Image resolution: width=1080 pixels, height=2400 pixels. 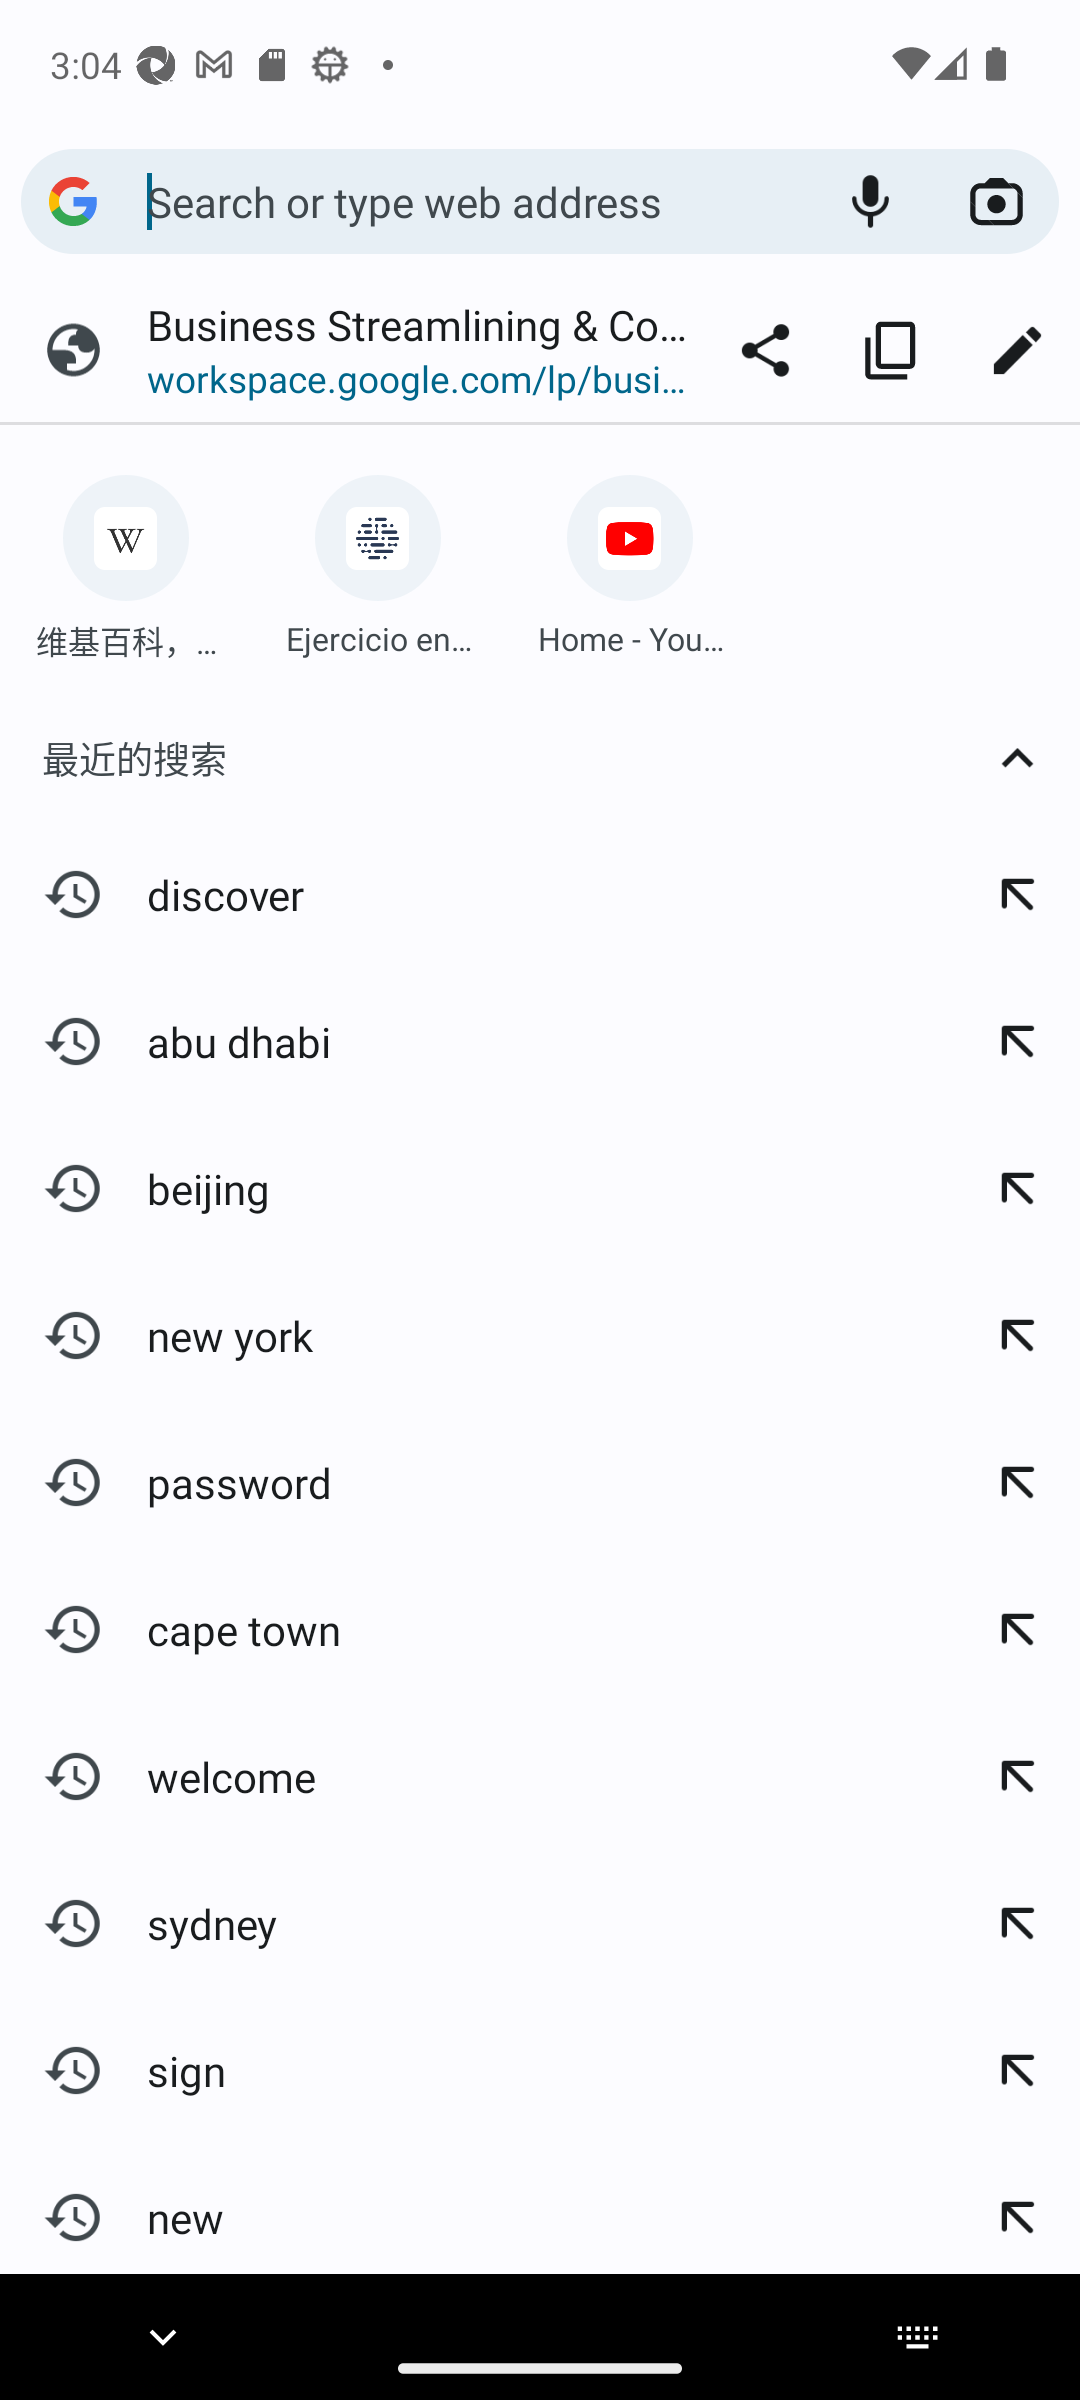 I want to click on Share…, so click(x=765, y=350).